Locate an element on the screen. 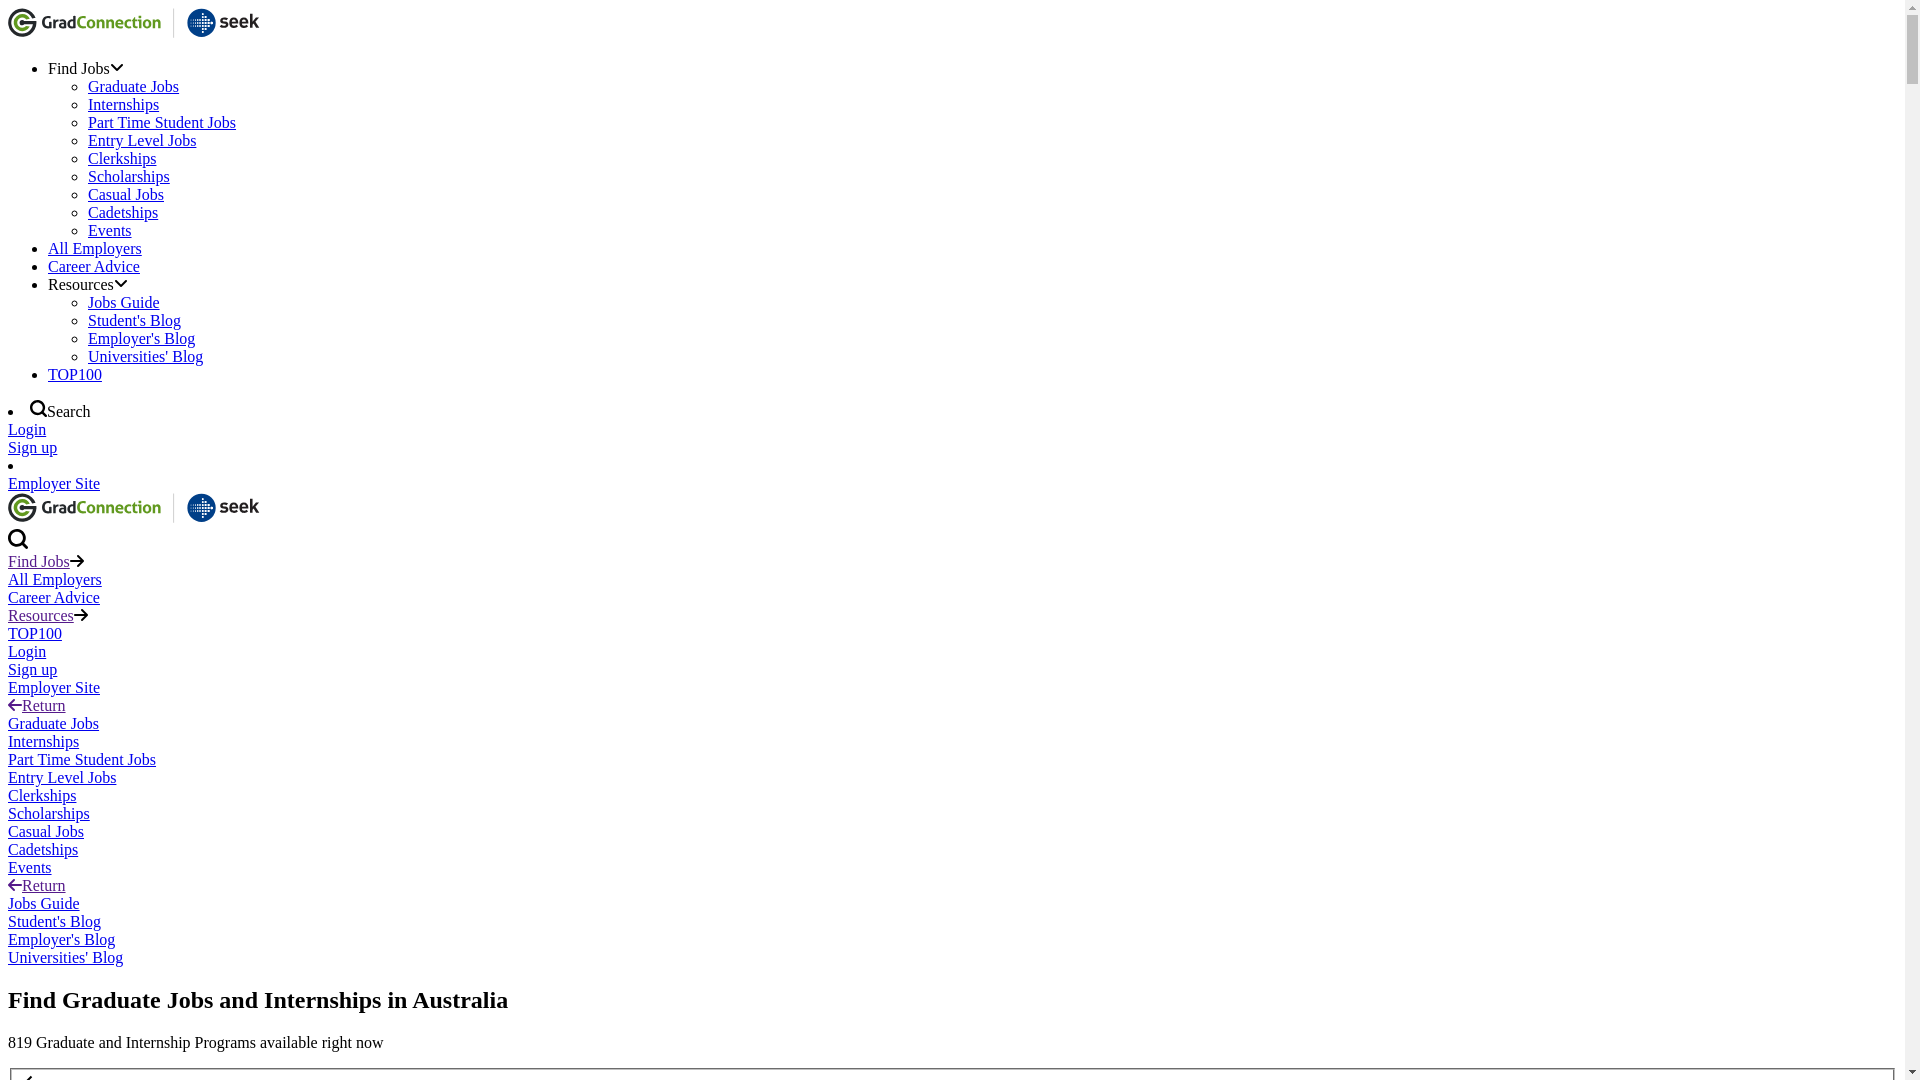 This screenshot has height=1080, width=1920. TOP100 is located at coordinates (35, 634).